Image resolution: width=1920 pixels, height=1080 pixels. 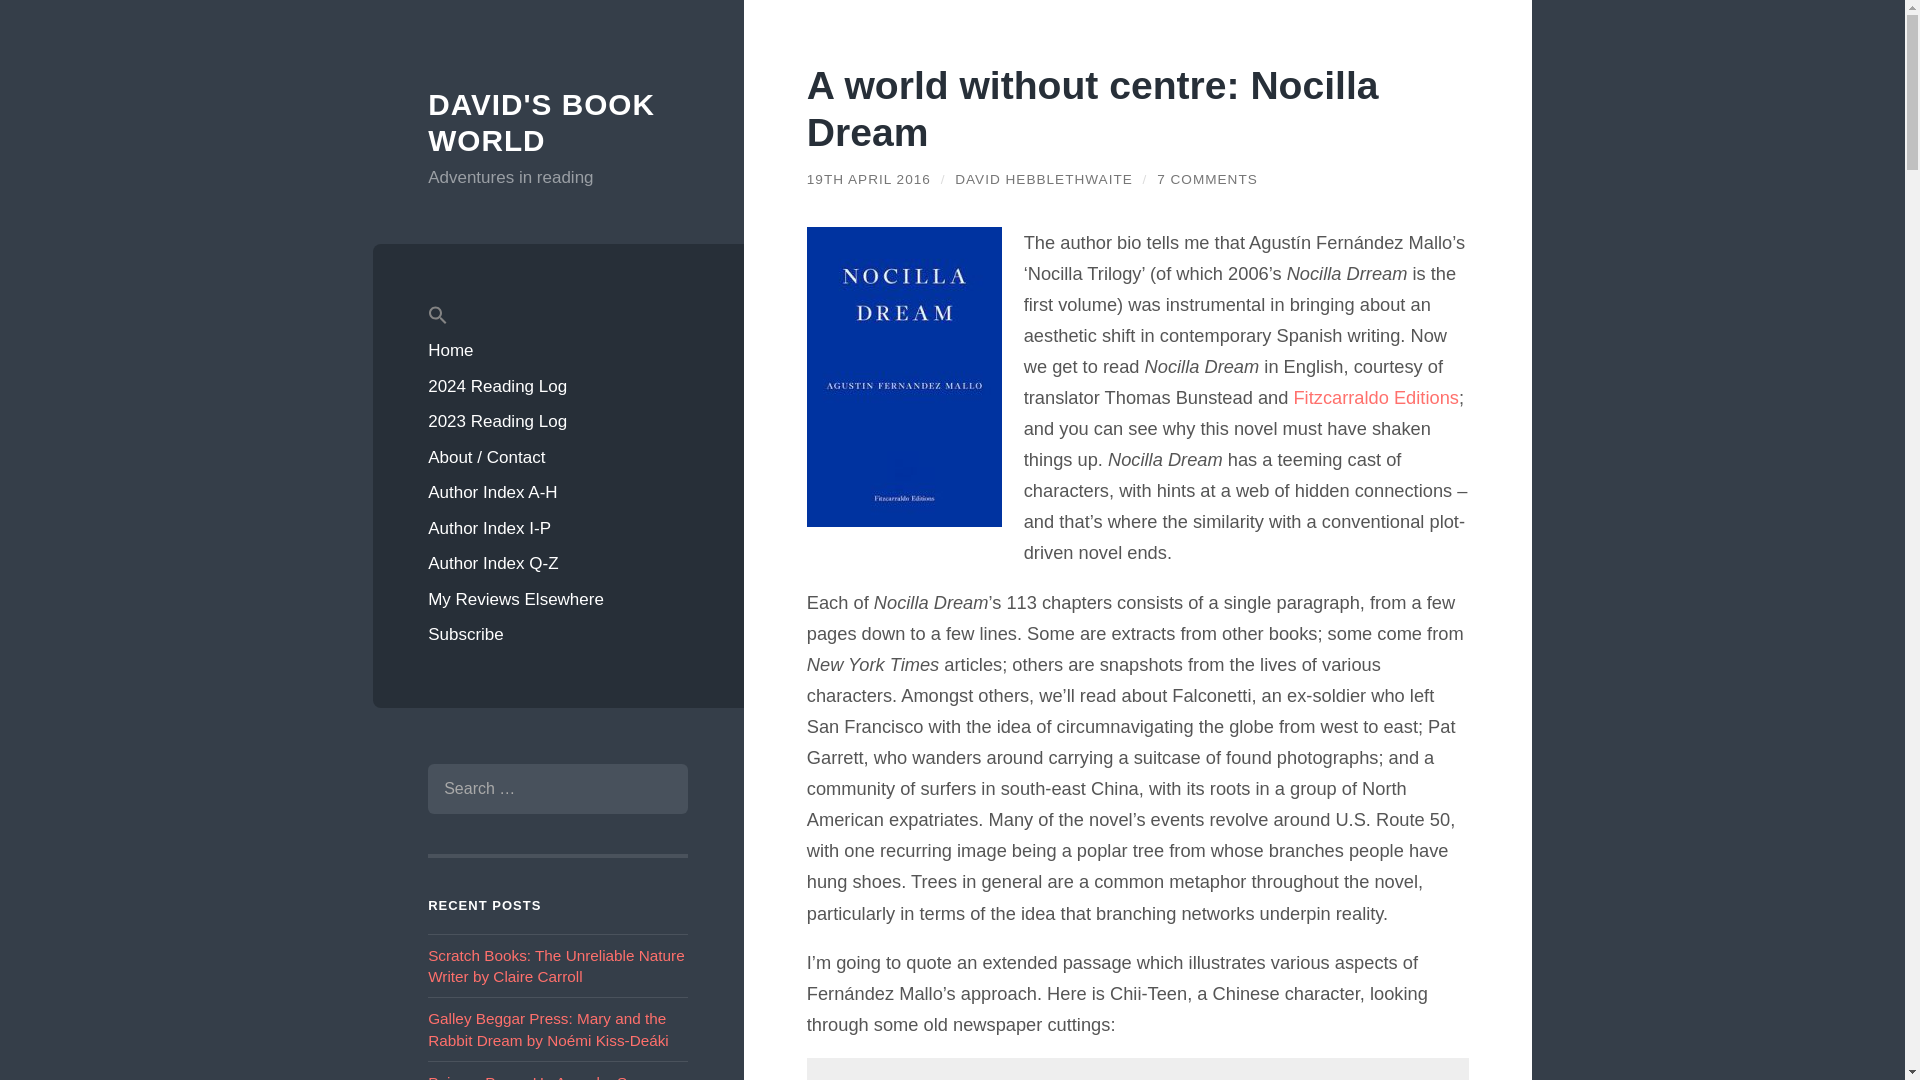 I want to click on Author Index I-P, so click(x=558, y=528).